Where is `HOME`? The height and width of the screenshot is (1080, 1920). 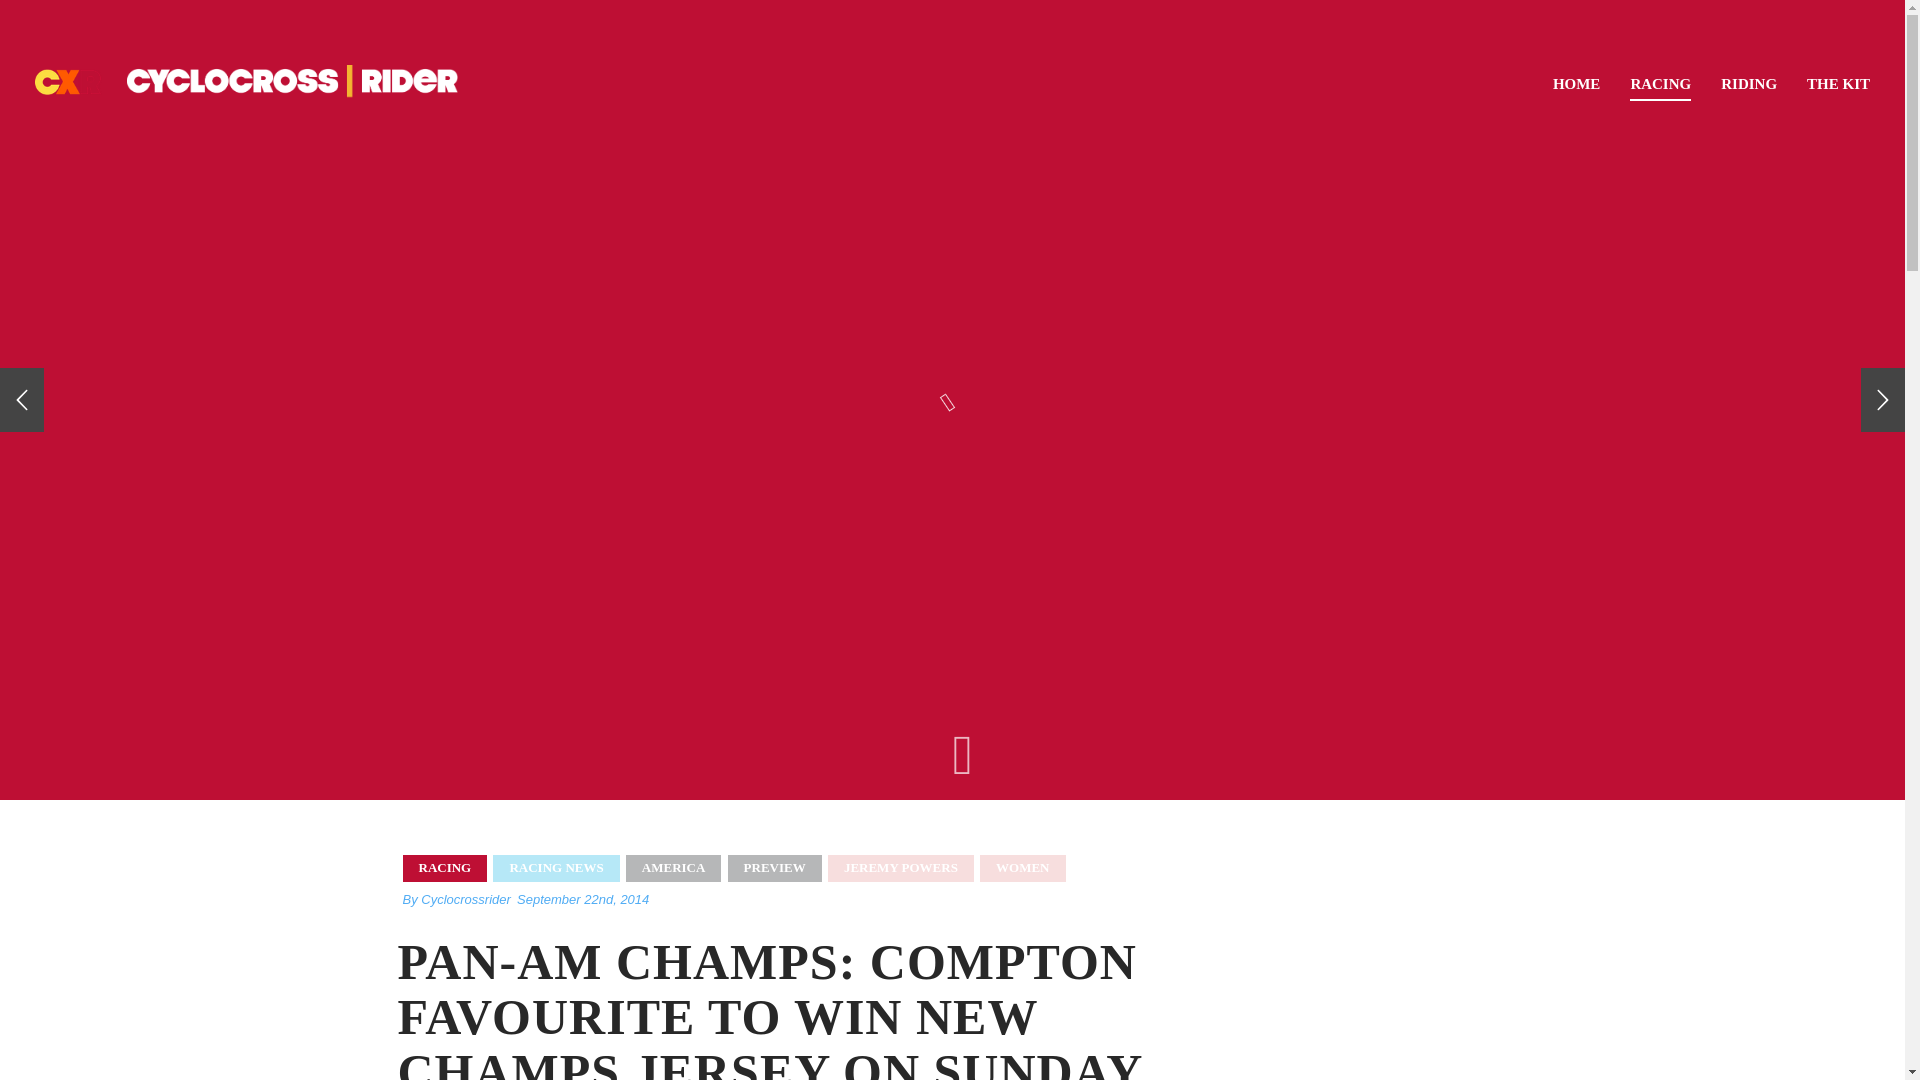 HOME is located at coordinates (1577, 79).